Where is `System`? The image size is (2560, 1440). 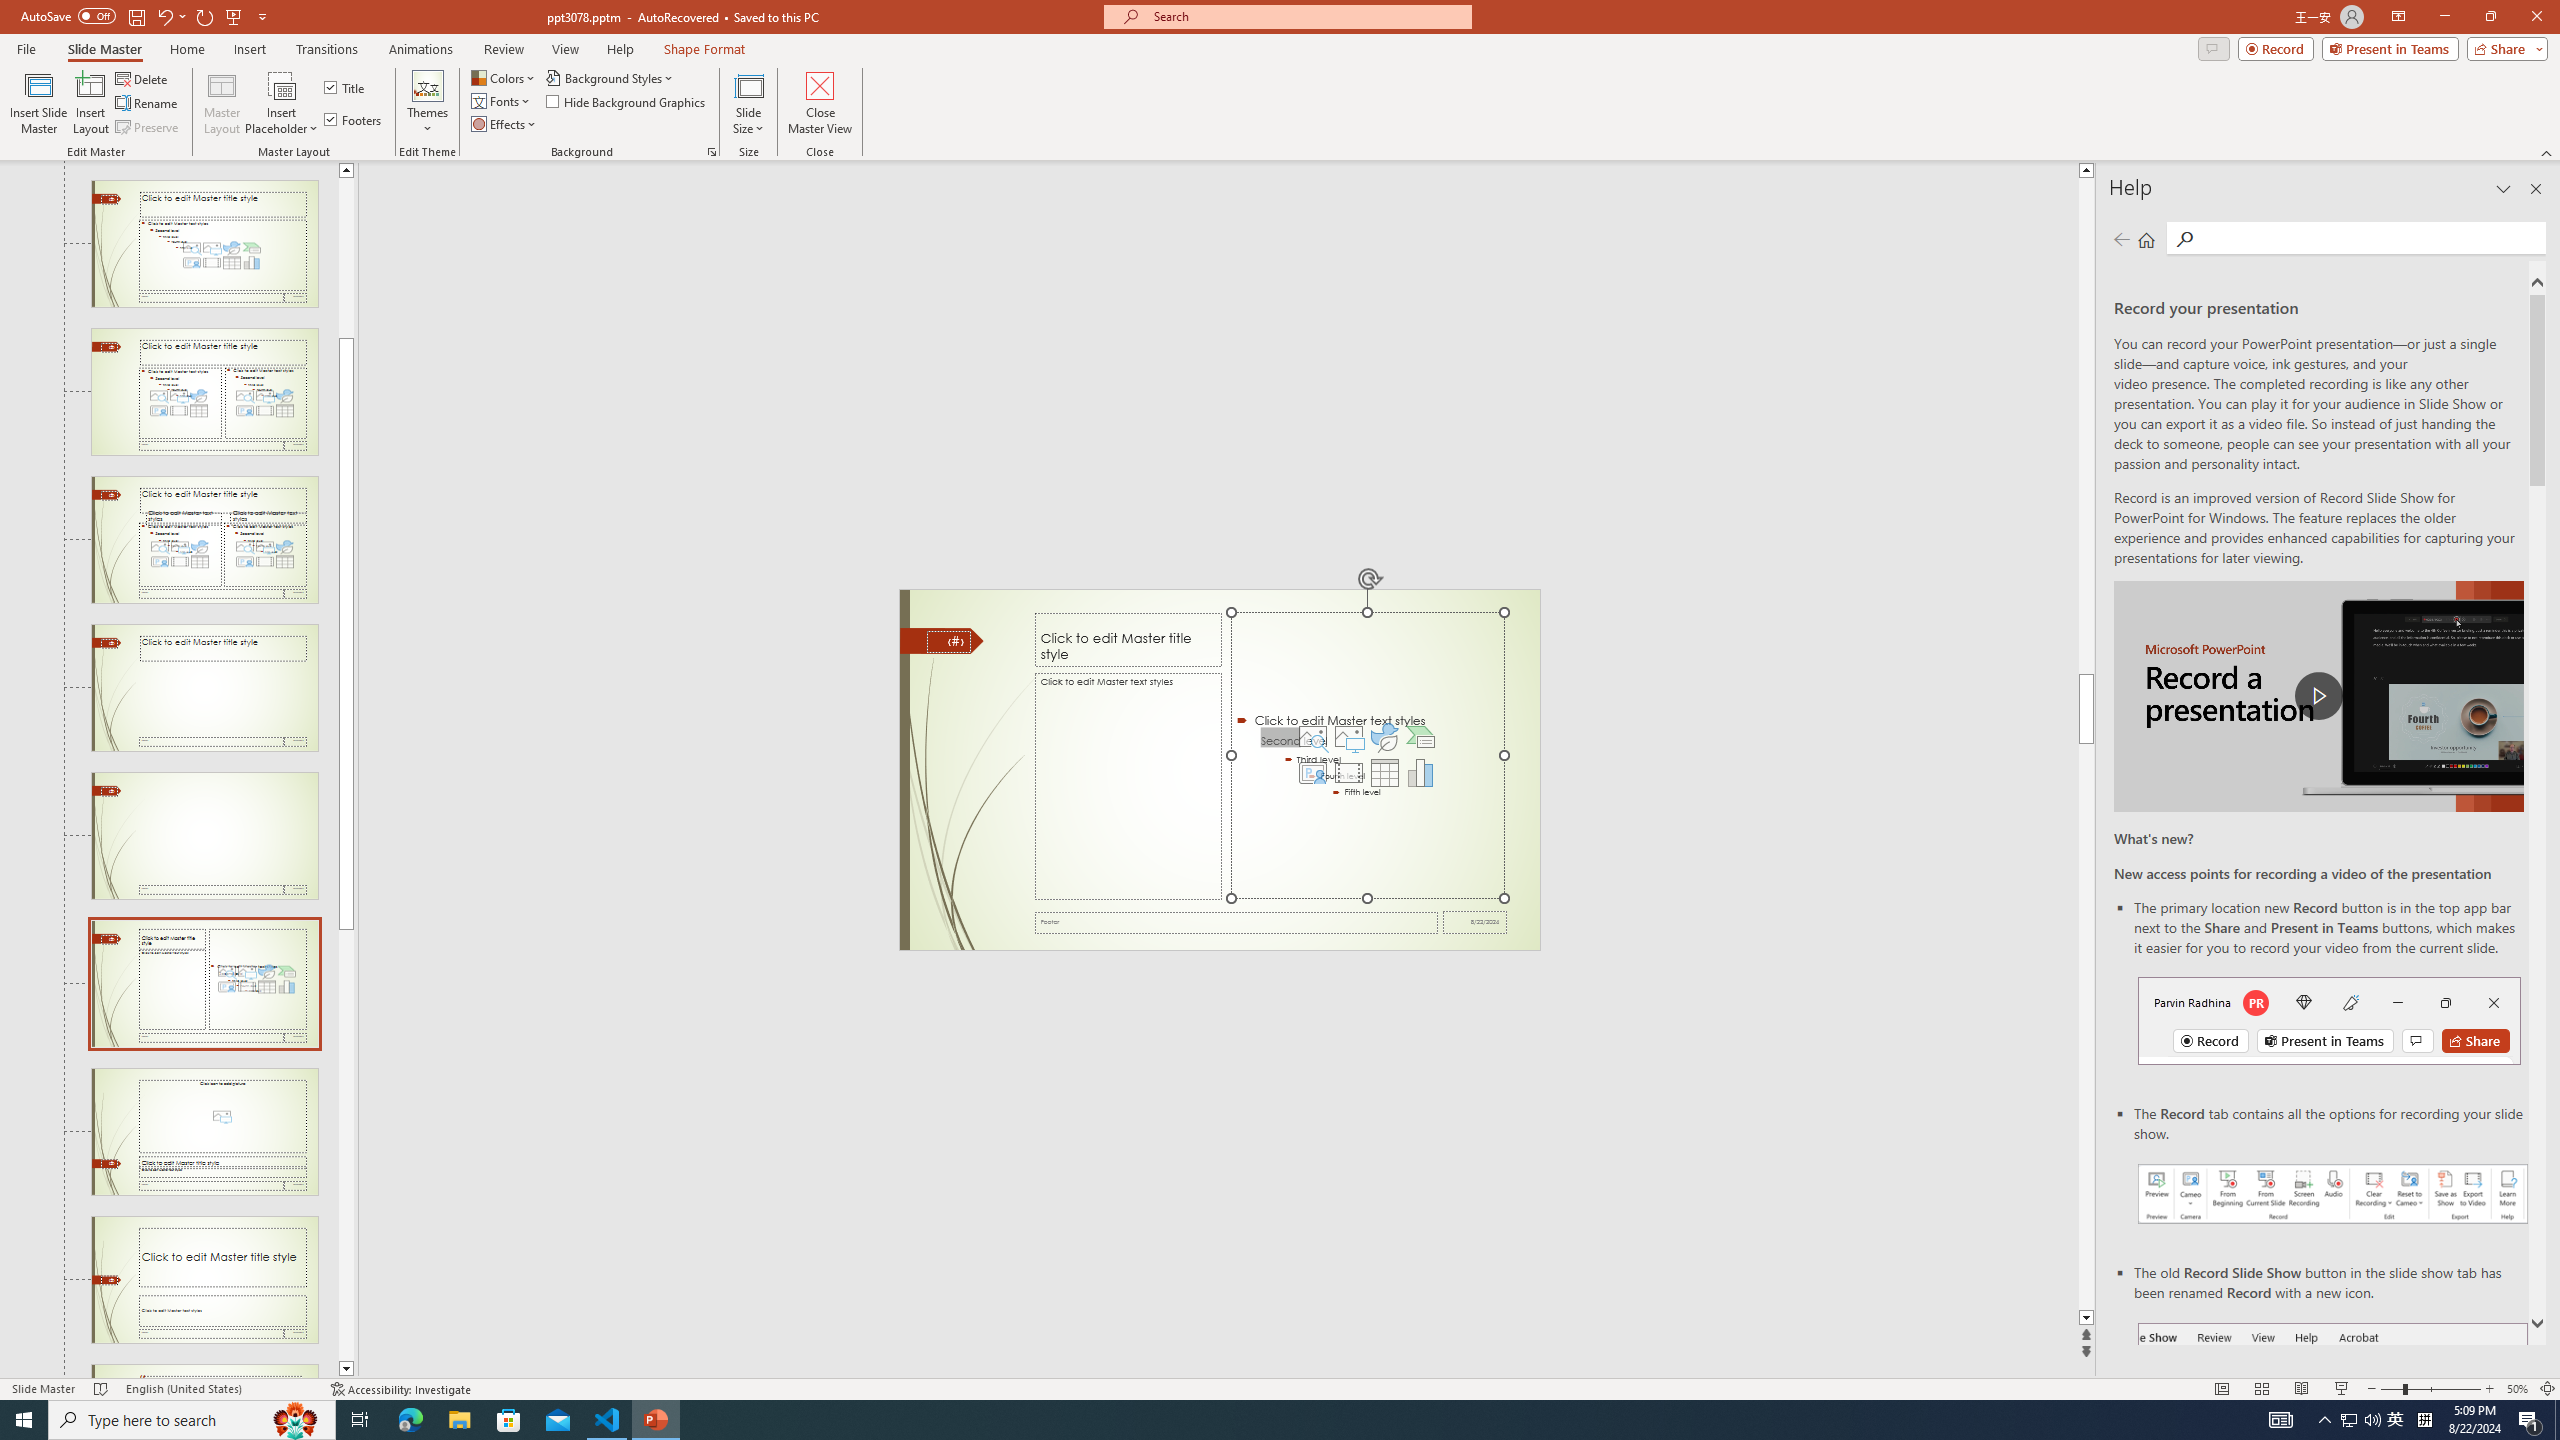 System is located at coordinates (12, 10).